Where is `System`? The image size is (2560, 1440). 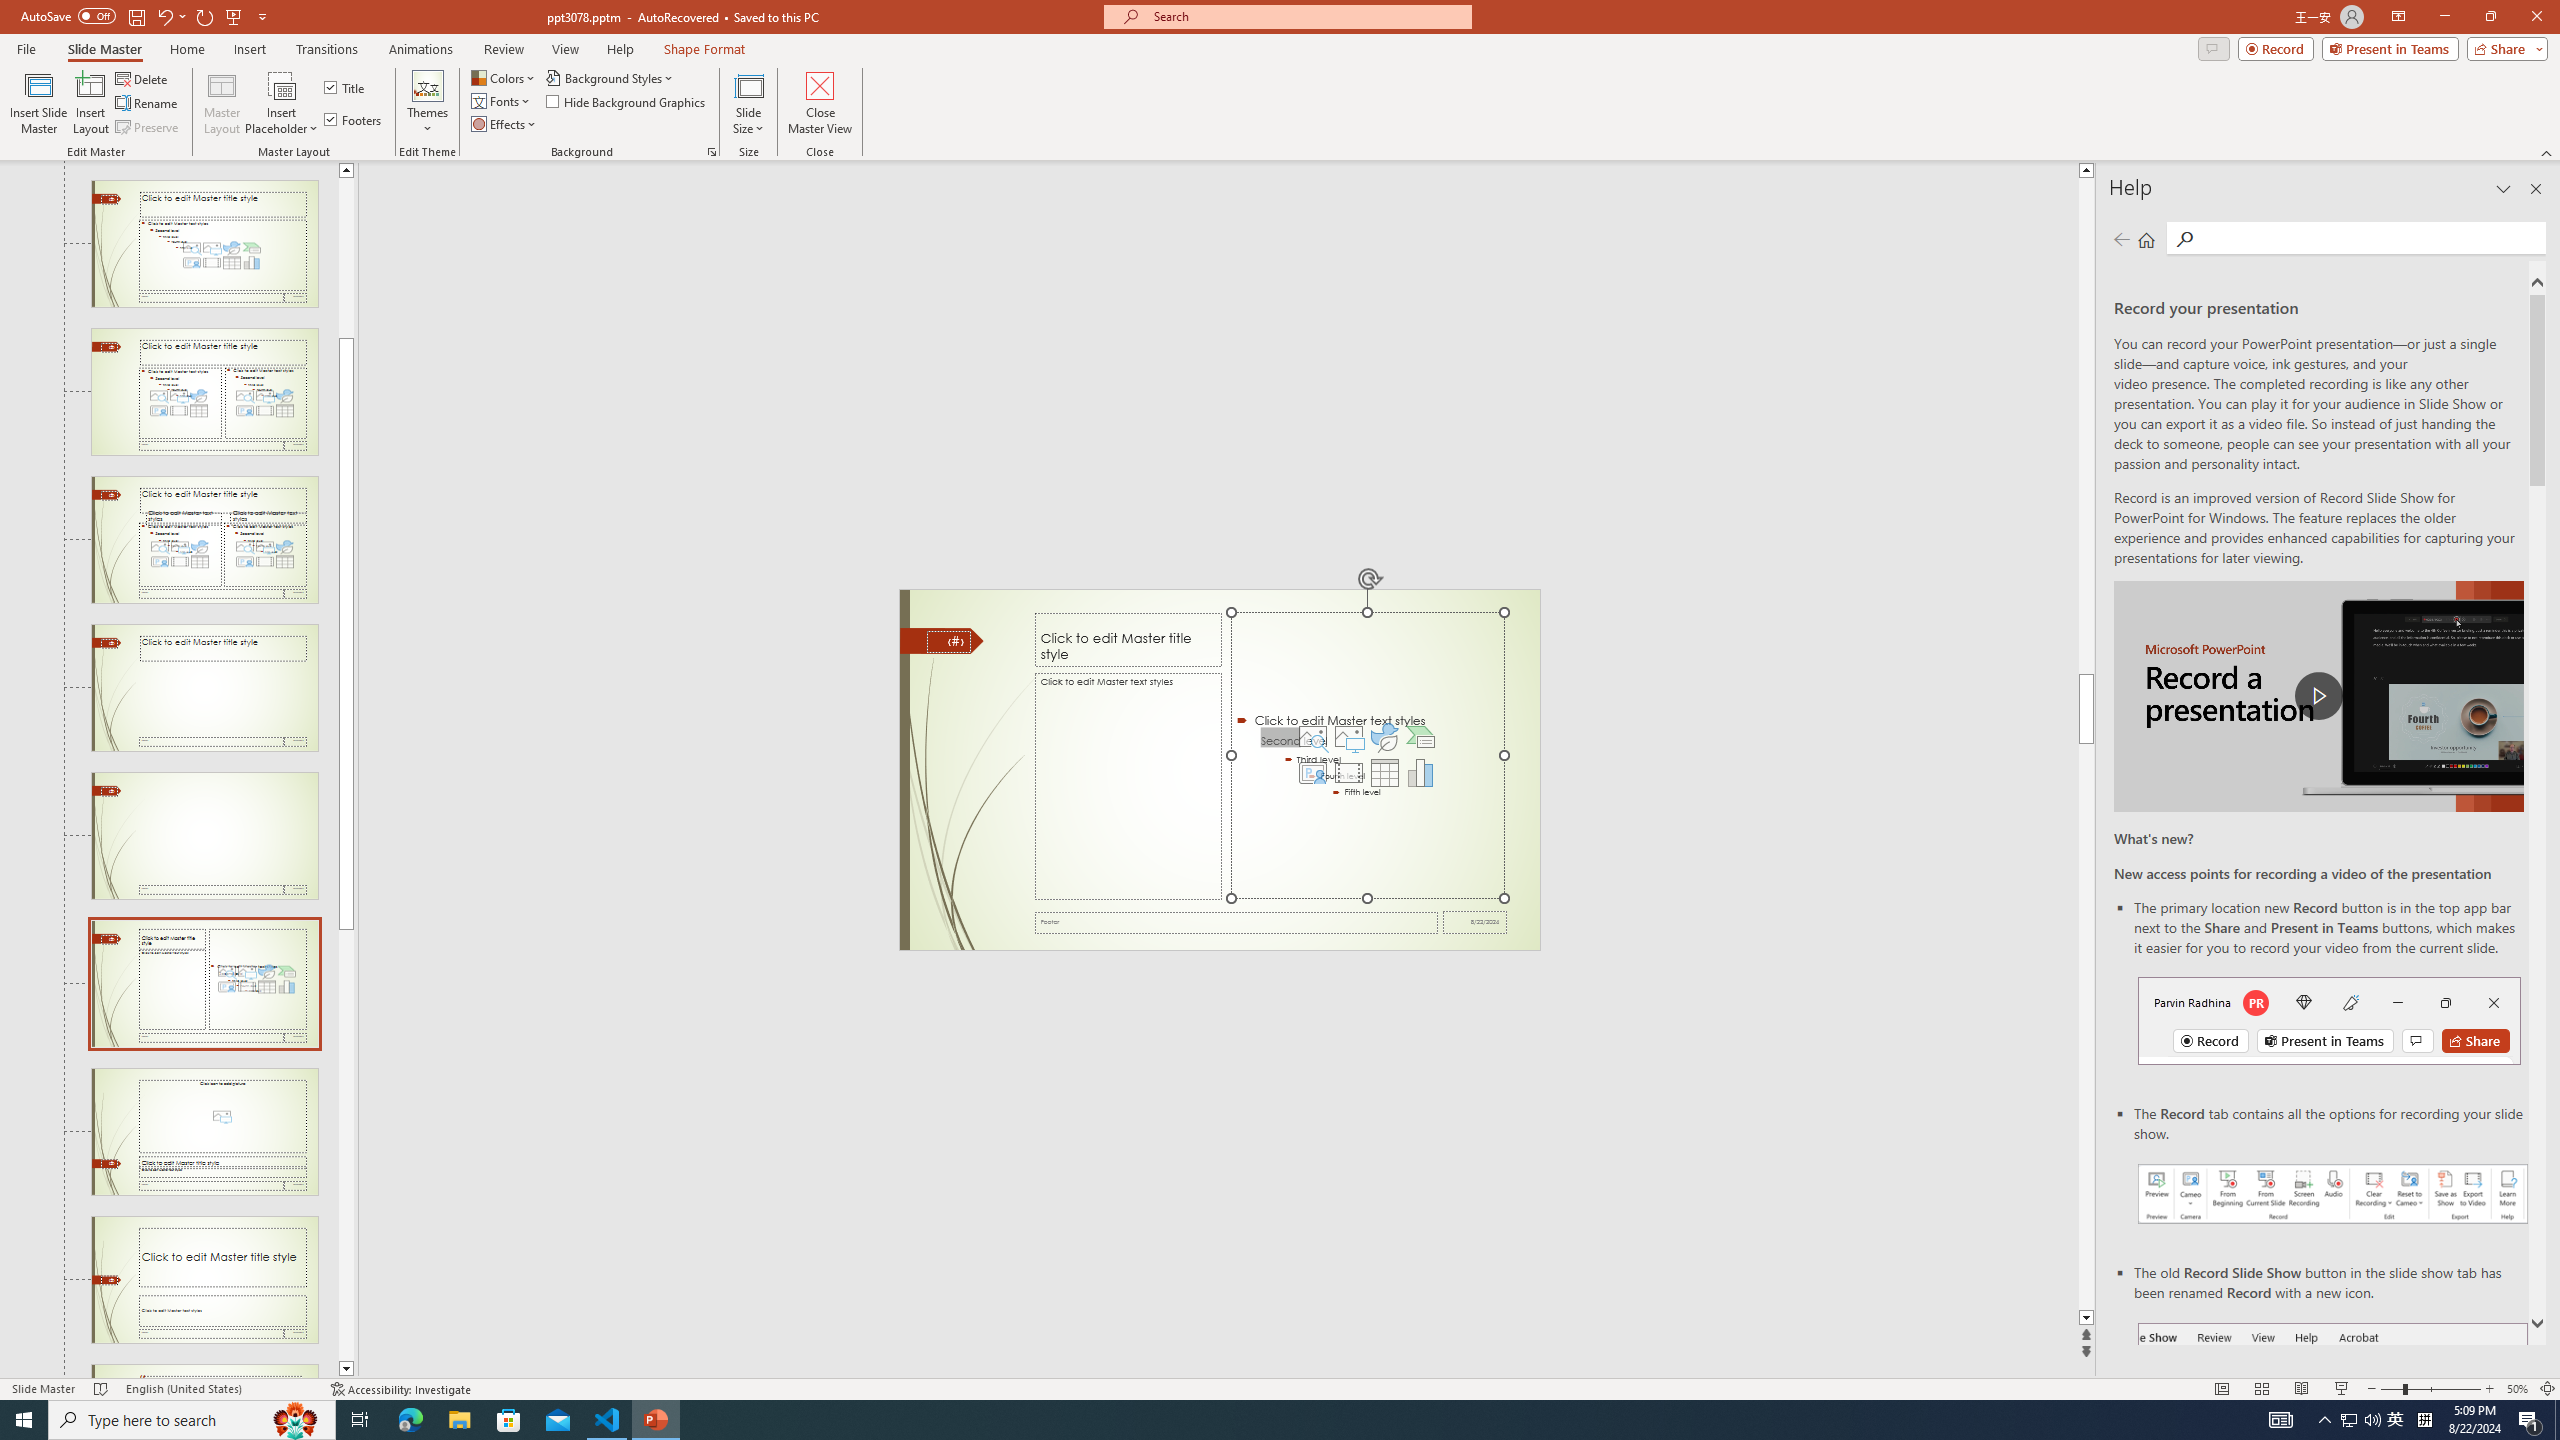 System is located at coordinates (12, 10).